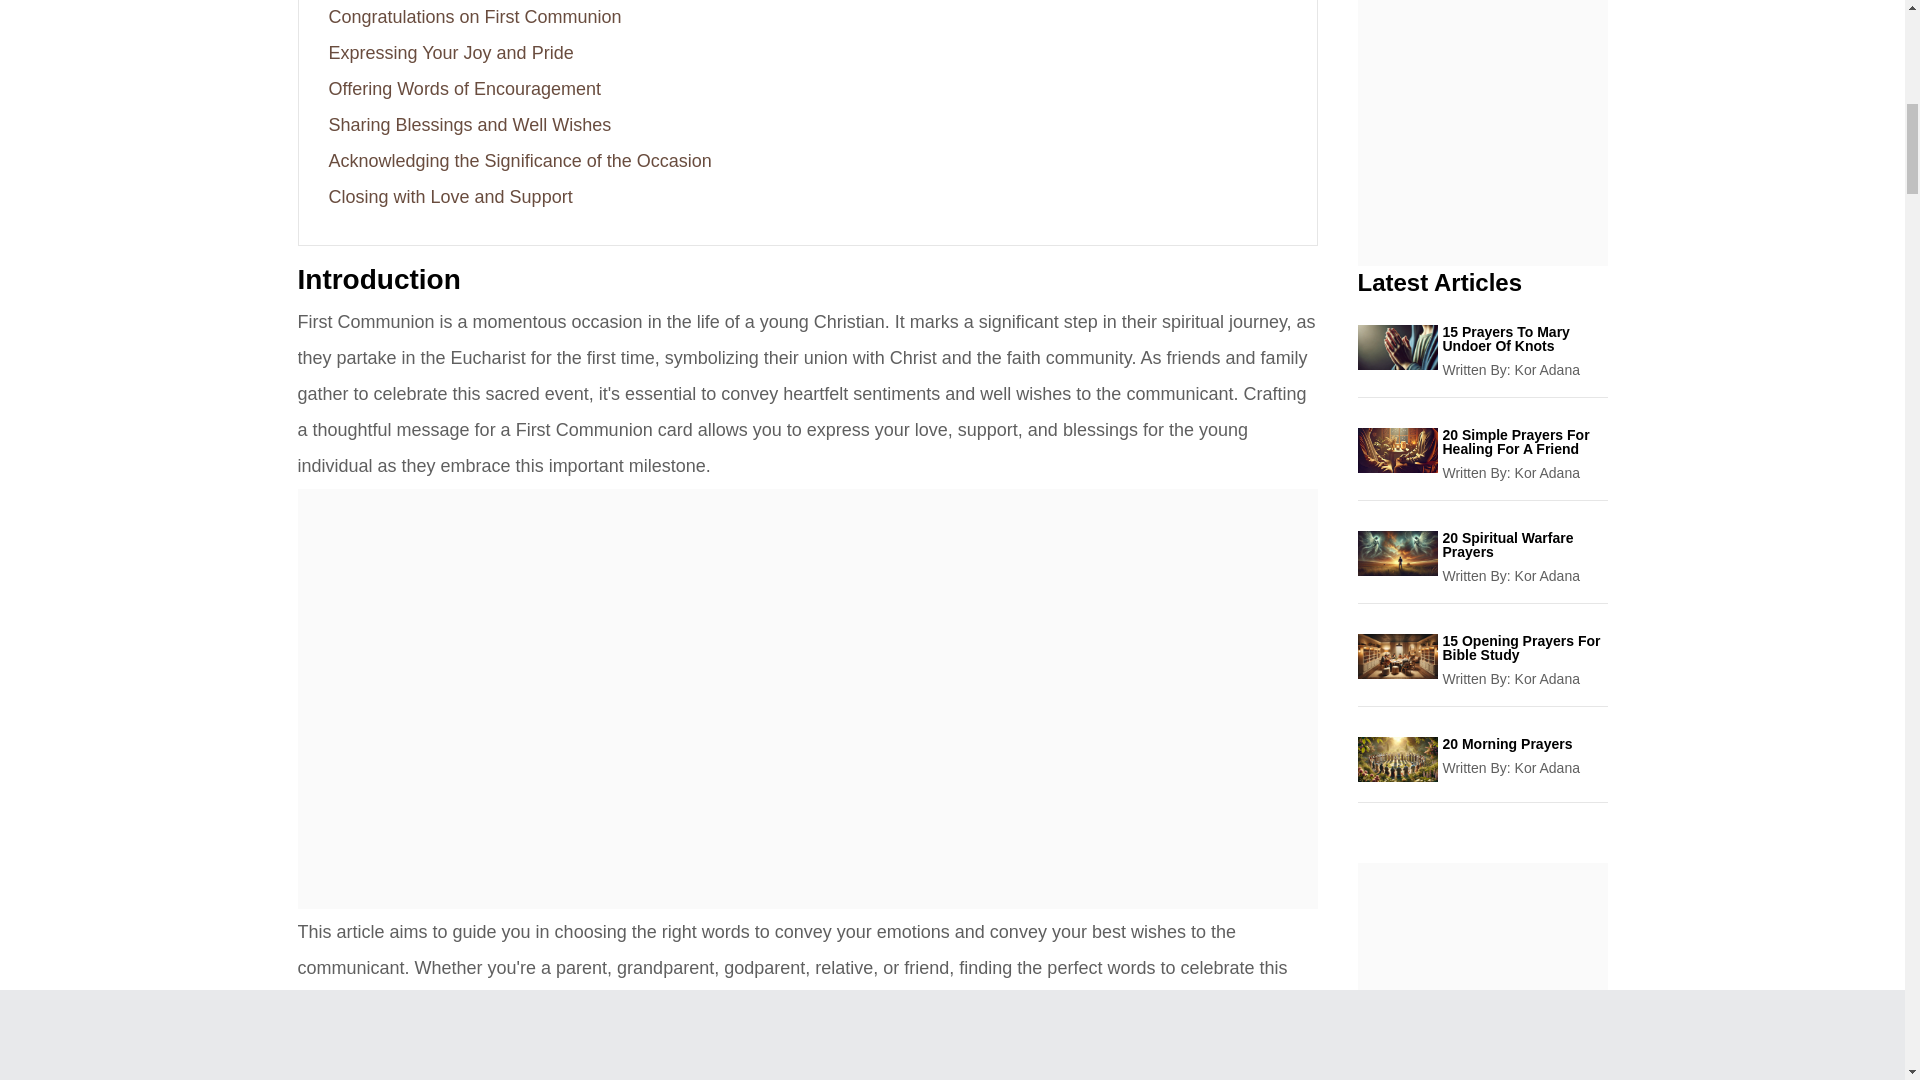 Image resolution: width=1920 pixels, height=1080 pixels. Describe the element at coordinates (469, 124) in the screenshot. I see `Sharing Blessings and Well Wishes` at that location.